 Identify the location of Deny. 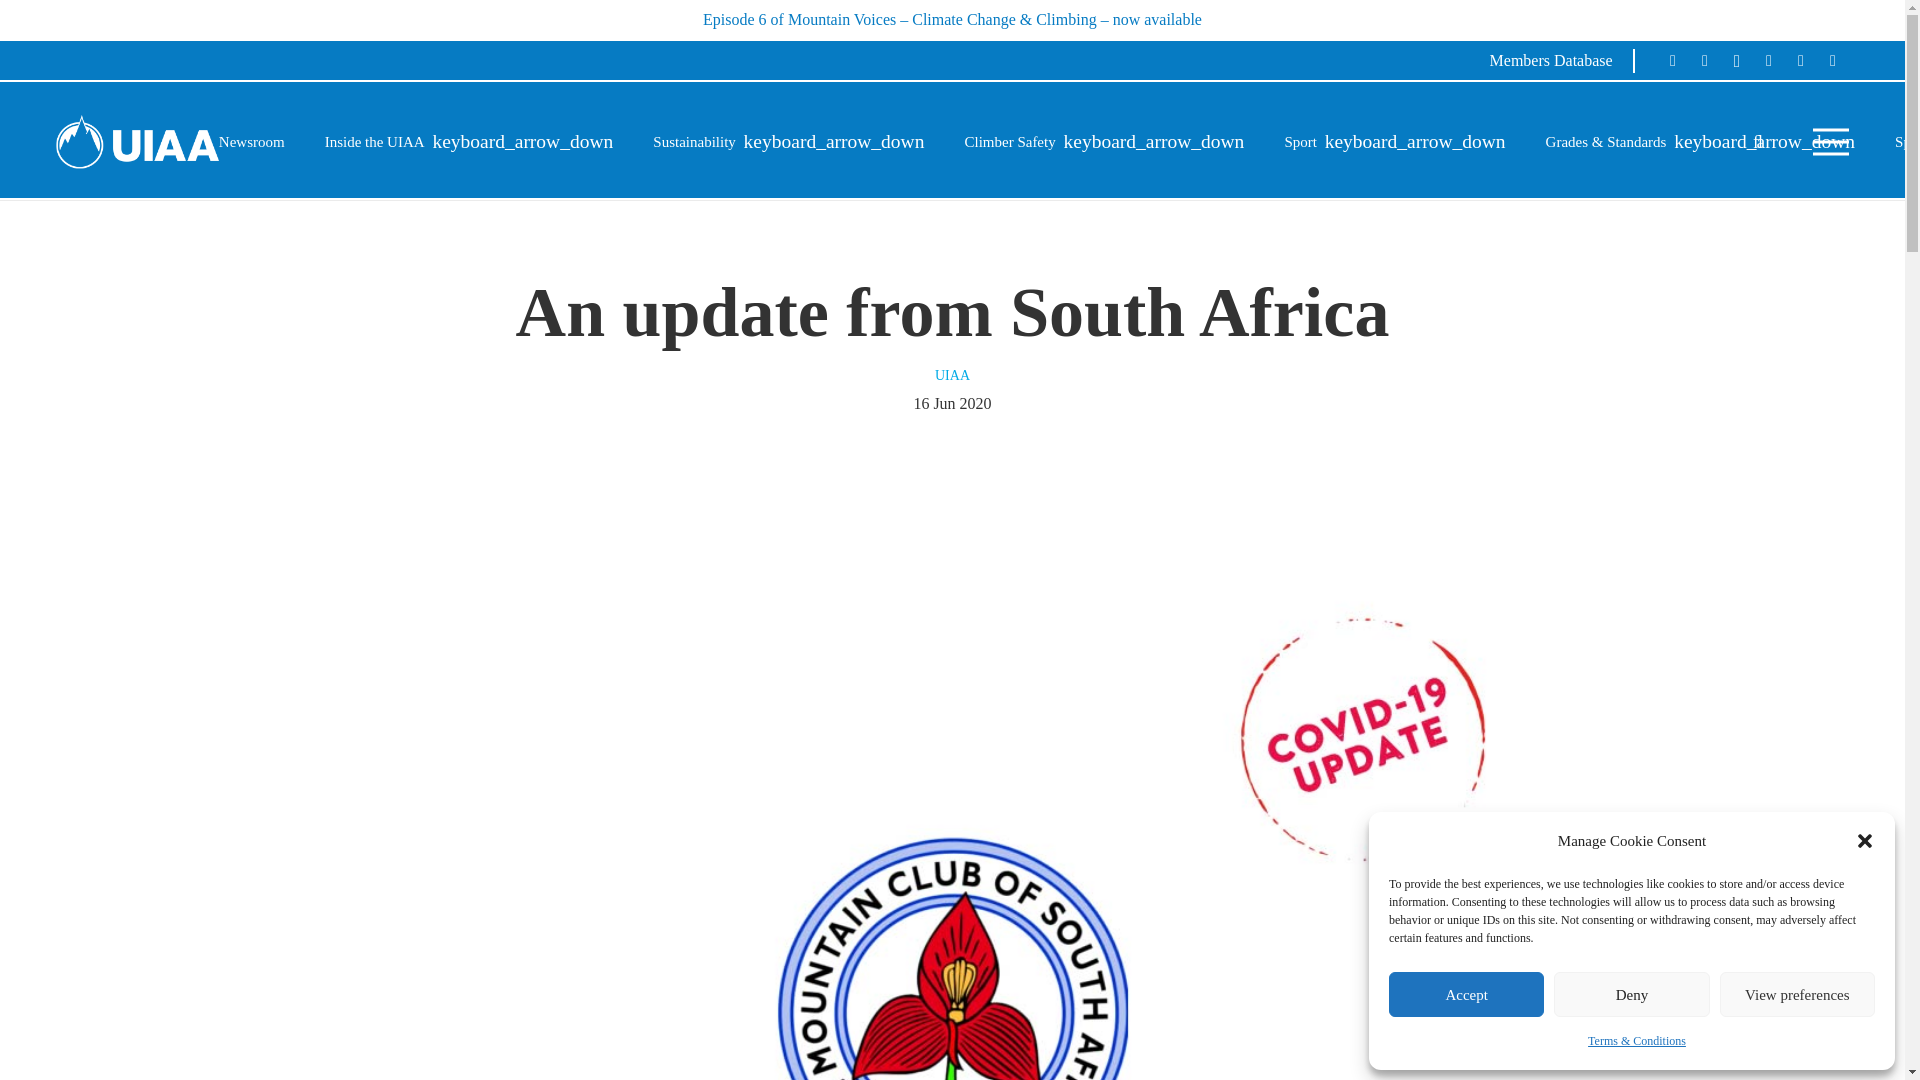
(1630, 994).